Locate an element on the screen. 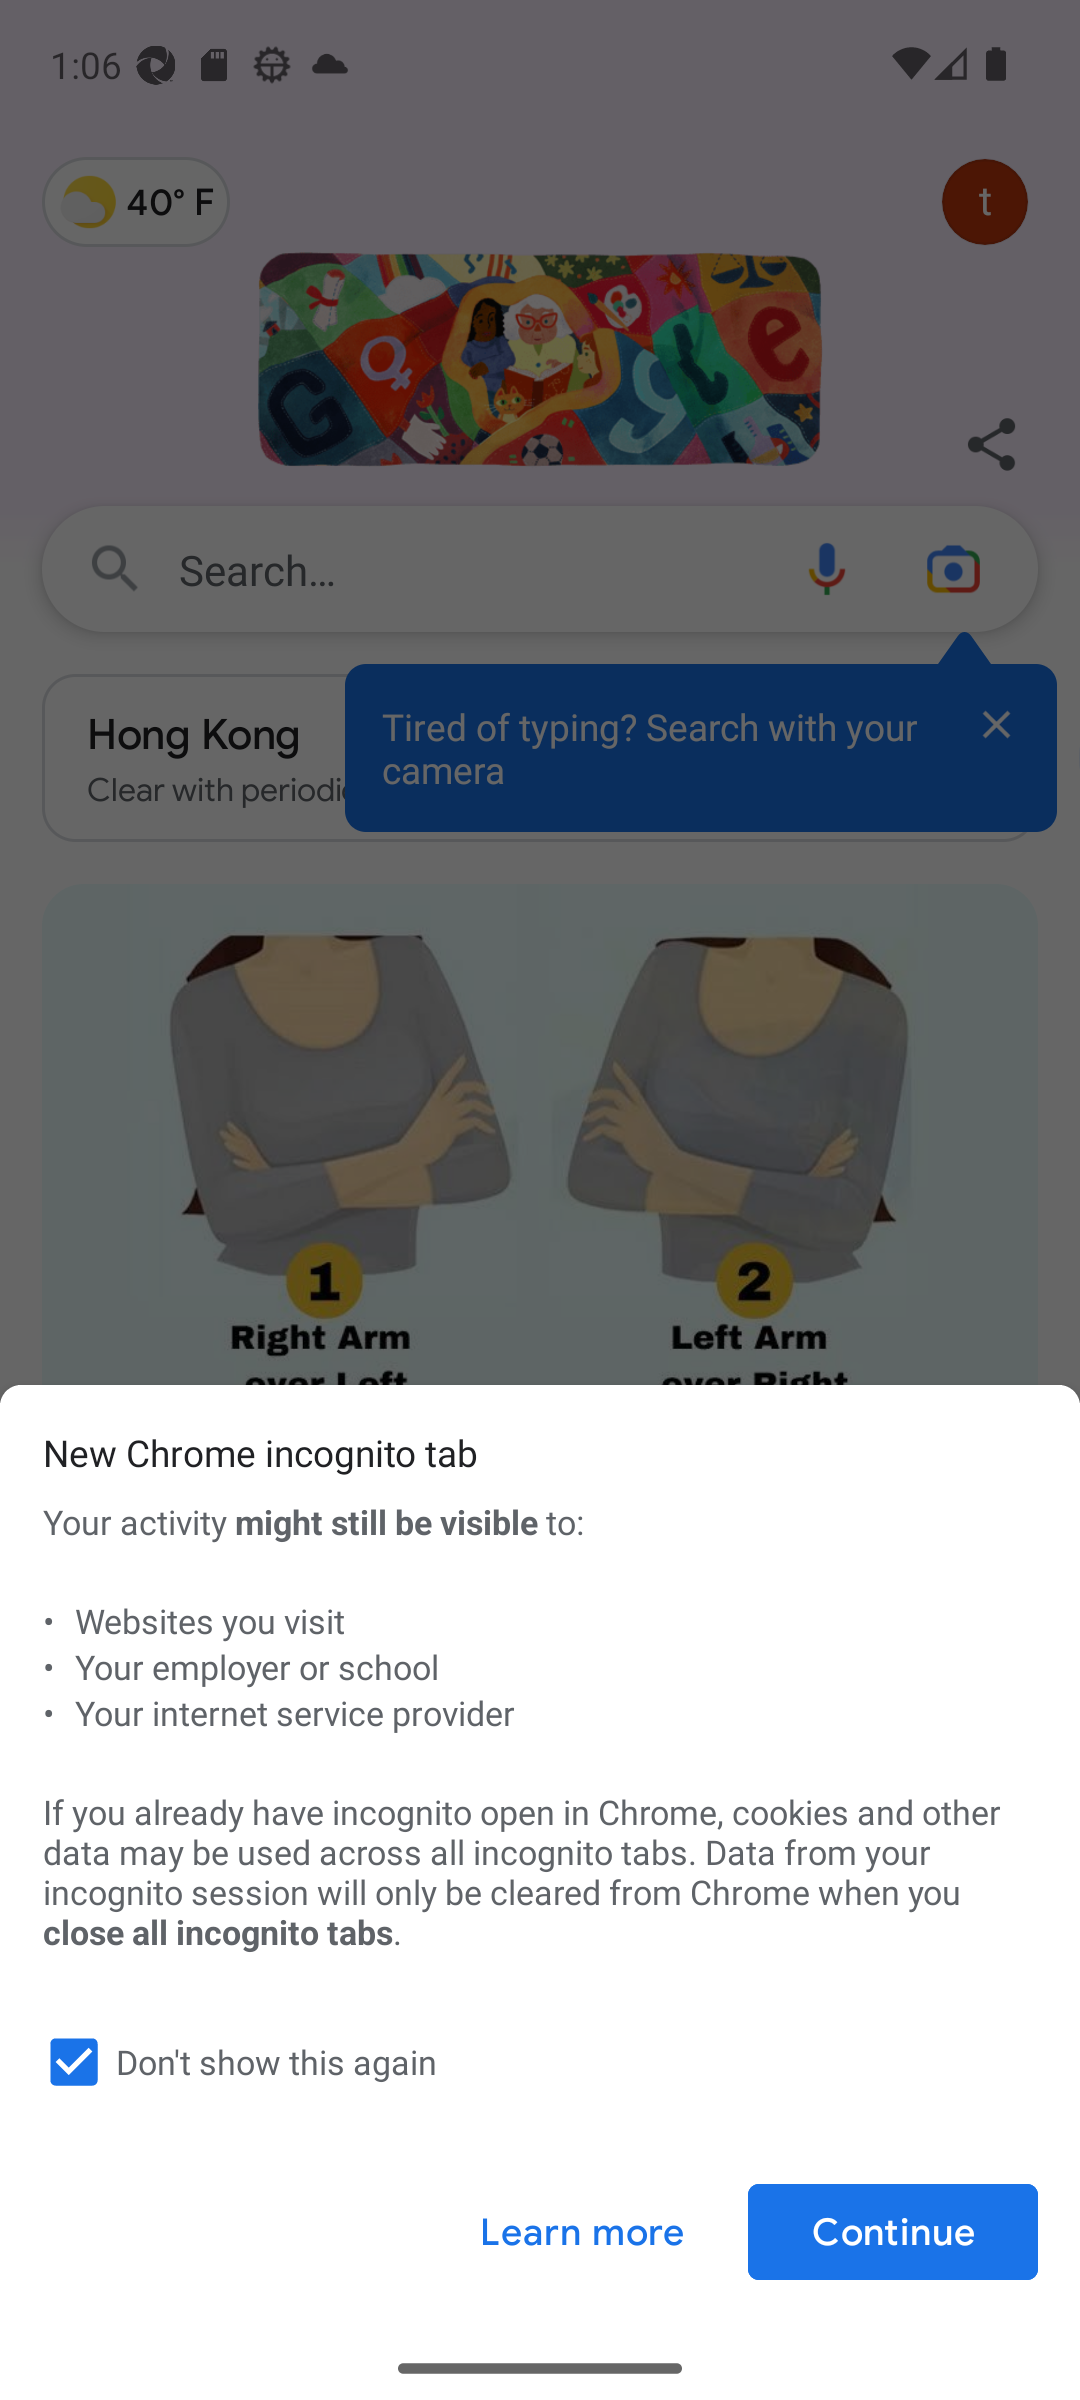 The width and height of the screenshot is (1080, 2400). Continue is located at coordinates (892, 2232).